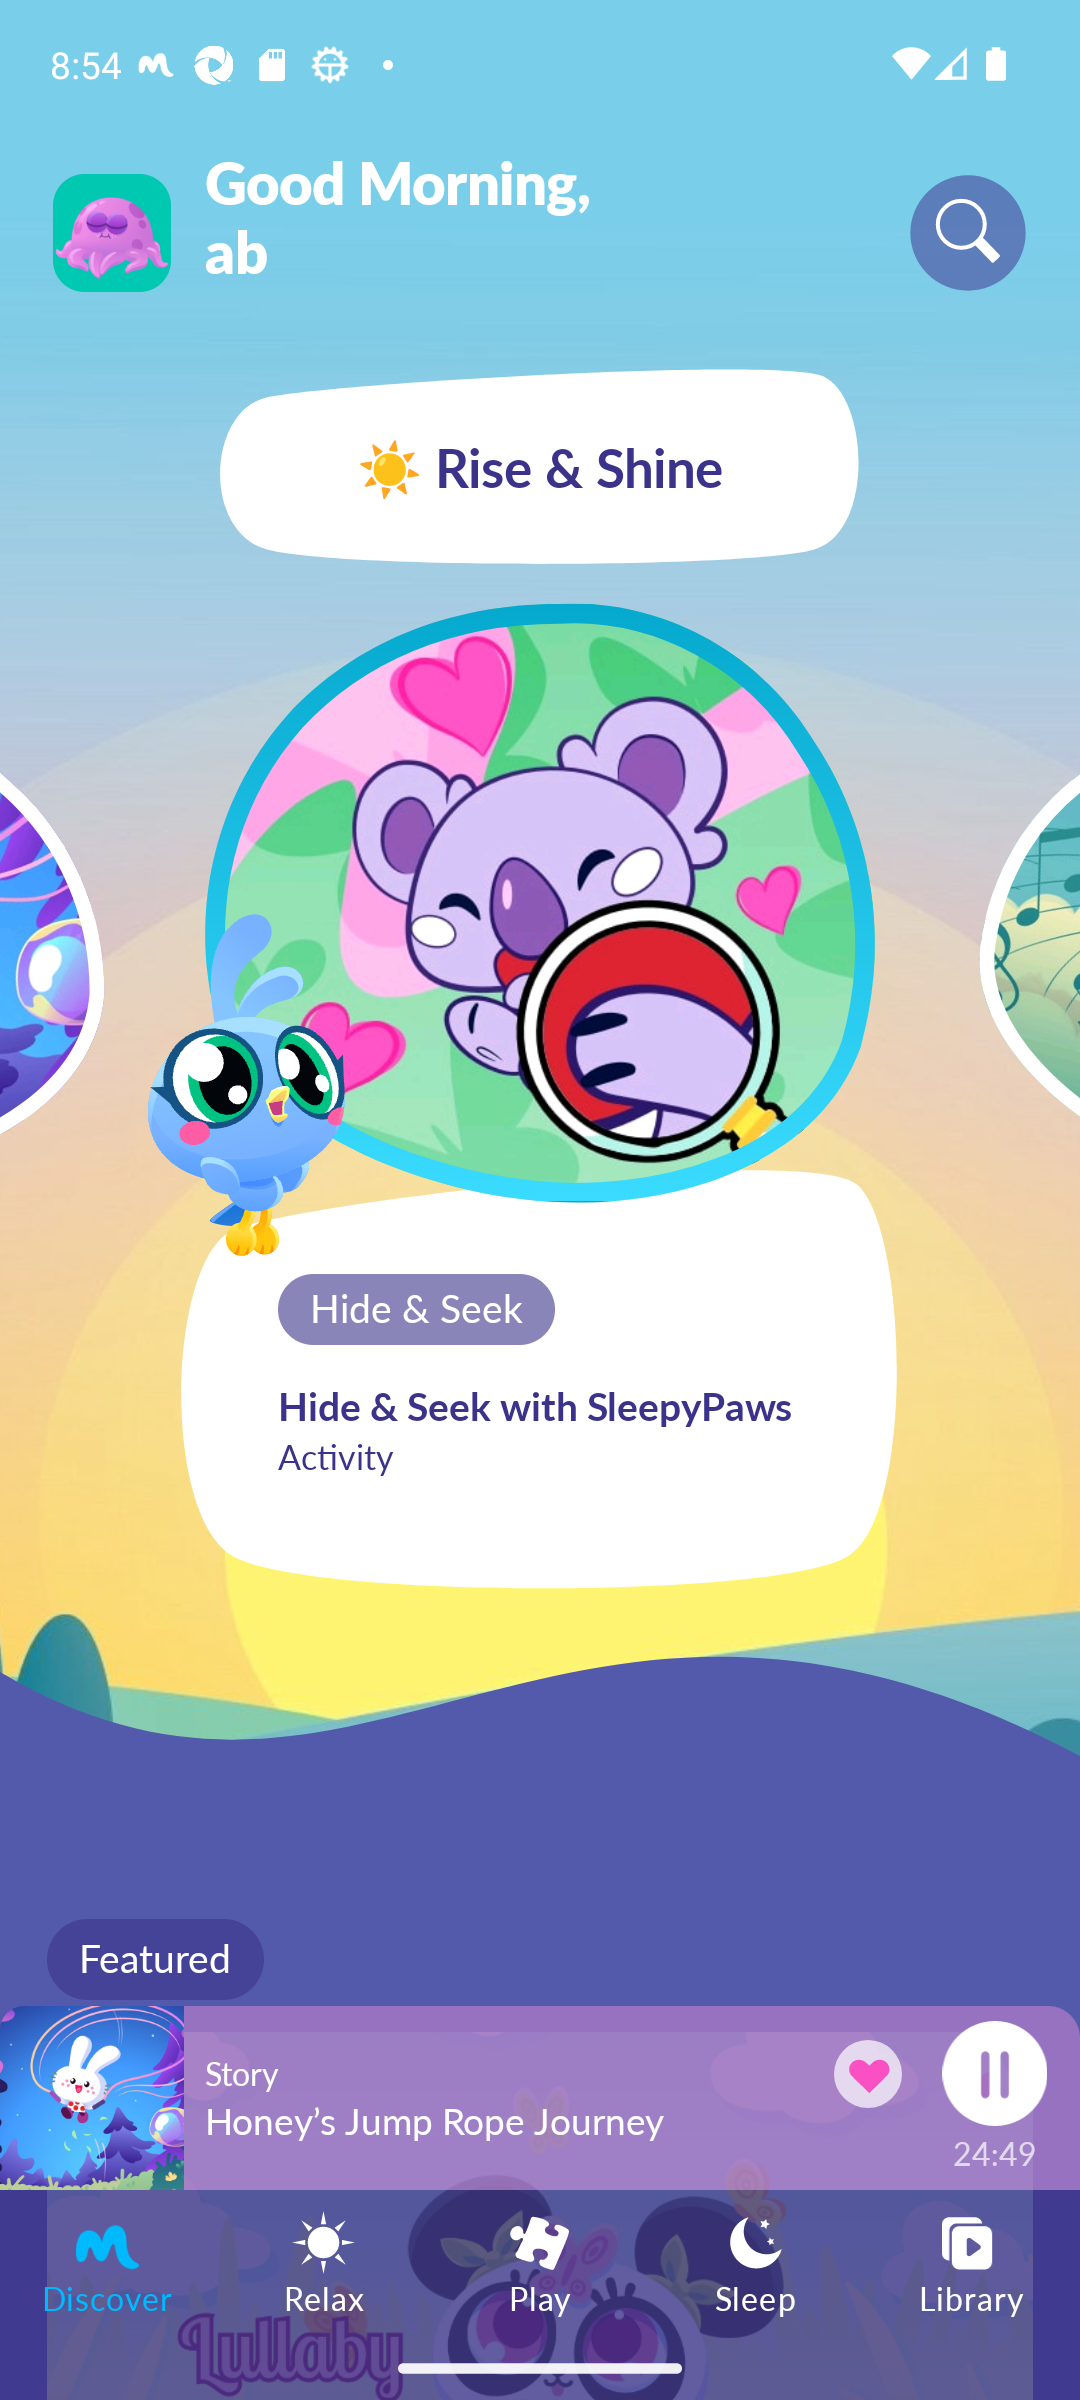 The width and height of the screenshot is (1080, 2400). Describe the element at coordinates (968, 232) in the screenshot. I see `Search` at that location.